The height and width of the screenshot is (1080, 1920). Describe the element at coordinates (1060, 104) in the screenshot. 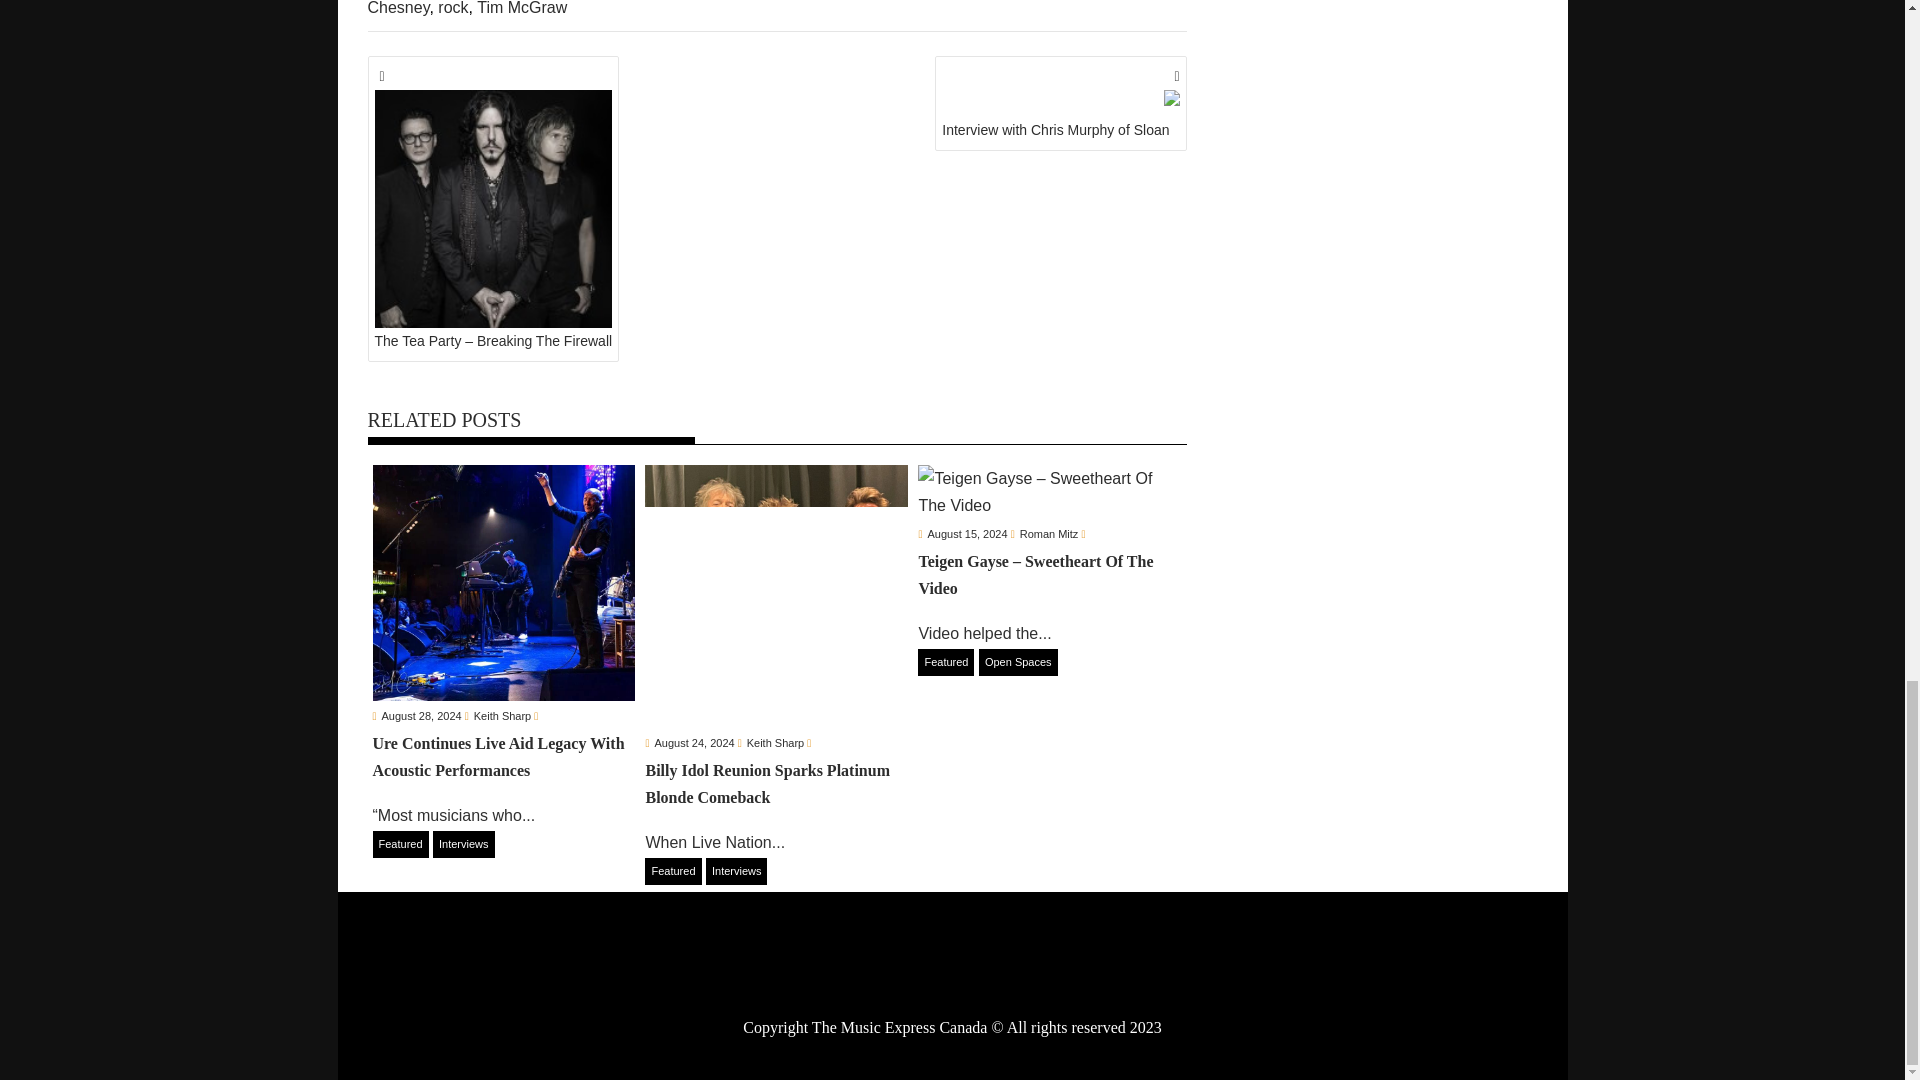

I see `Interview with Chris Murphy of Sloan` at that location.